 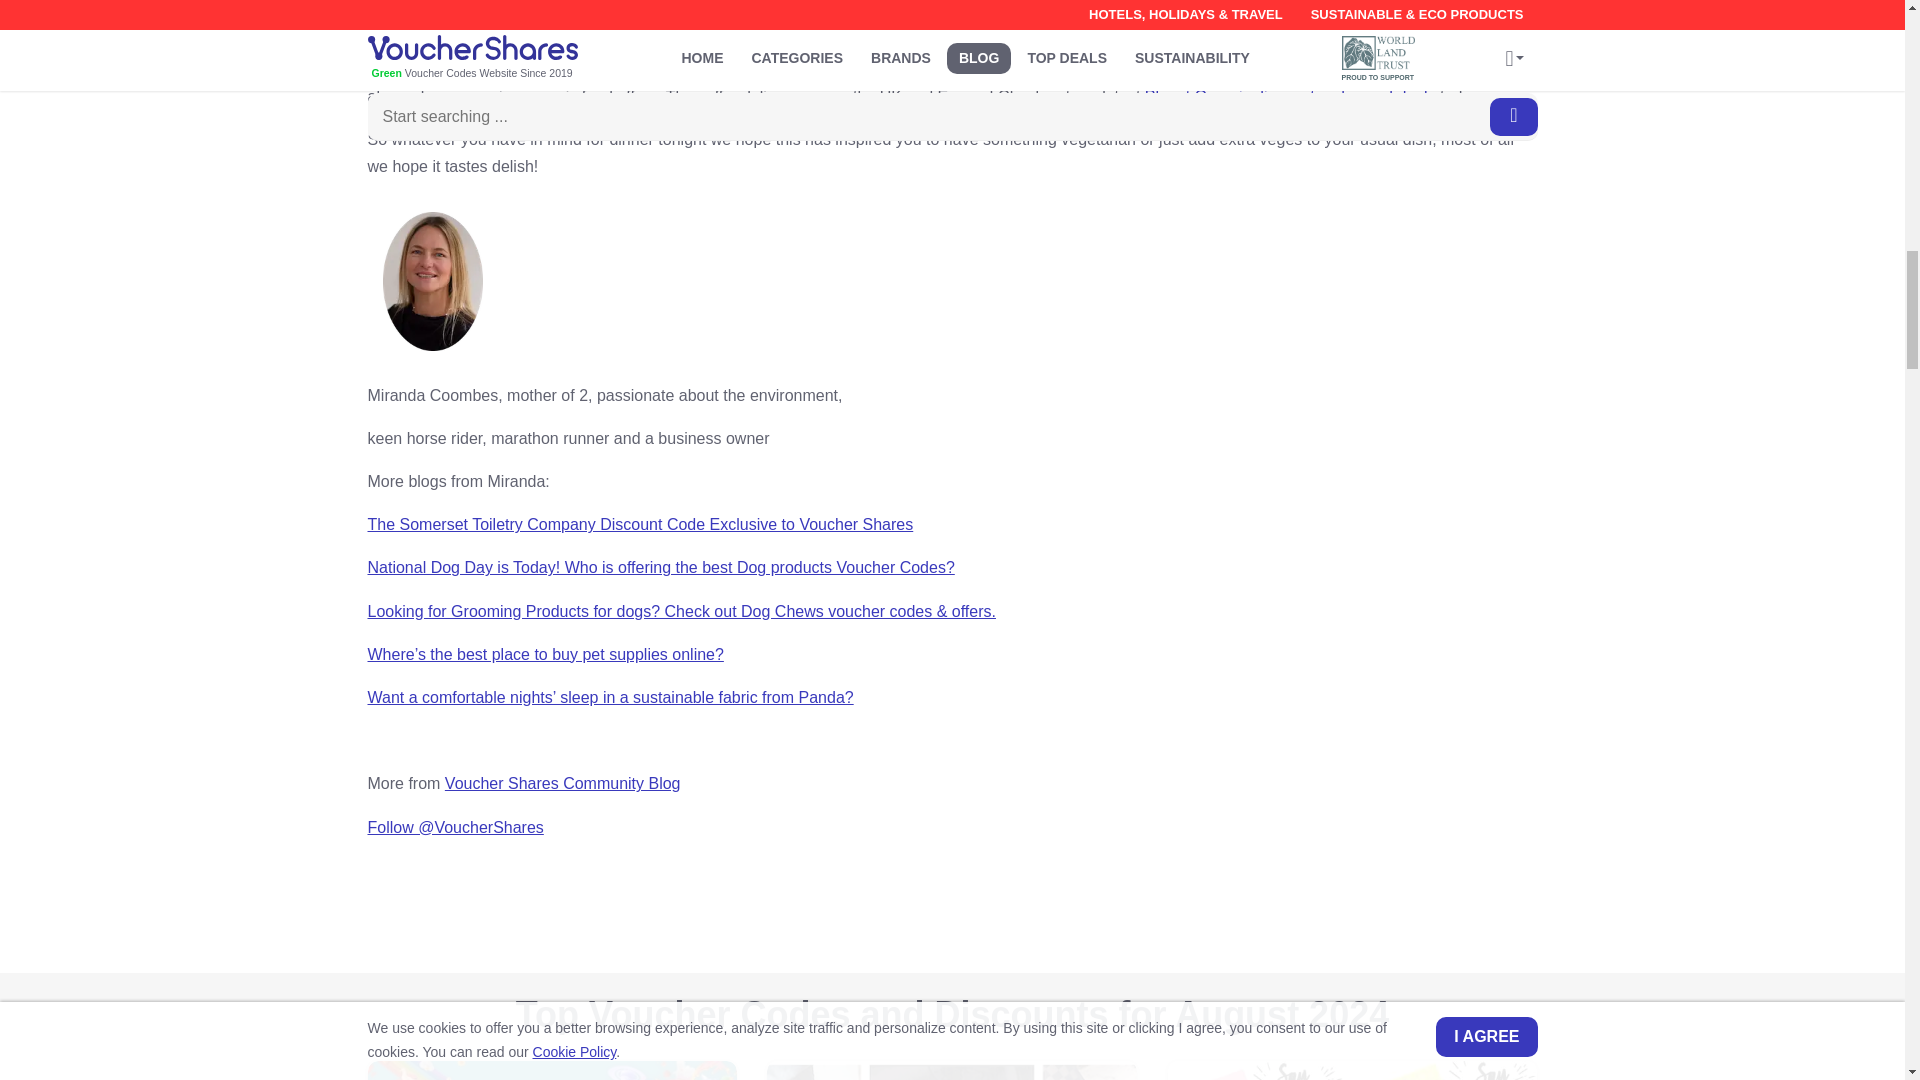 What do you see at coordinates (1290, 96) in the screenshot?
I see `Planet Organic discount codes and deals` at bounding box center [1290, 96].